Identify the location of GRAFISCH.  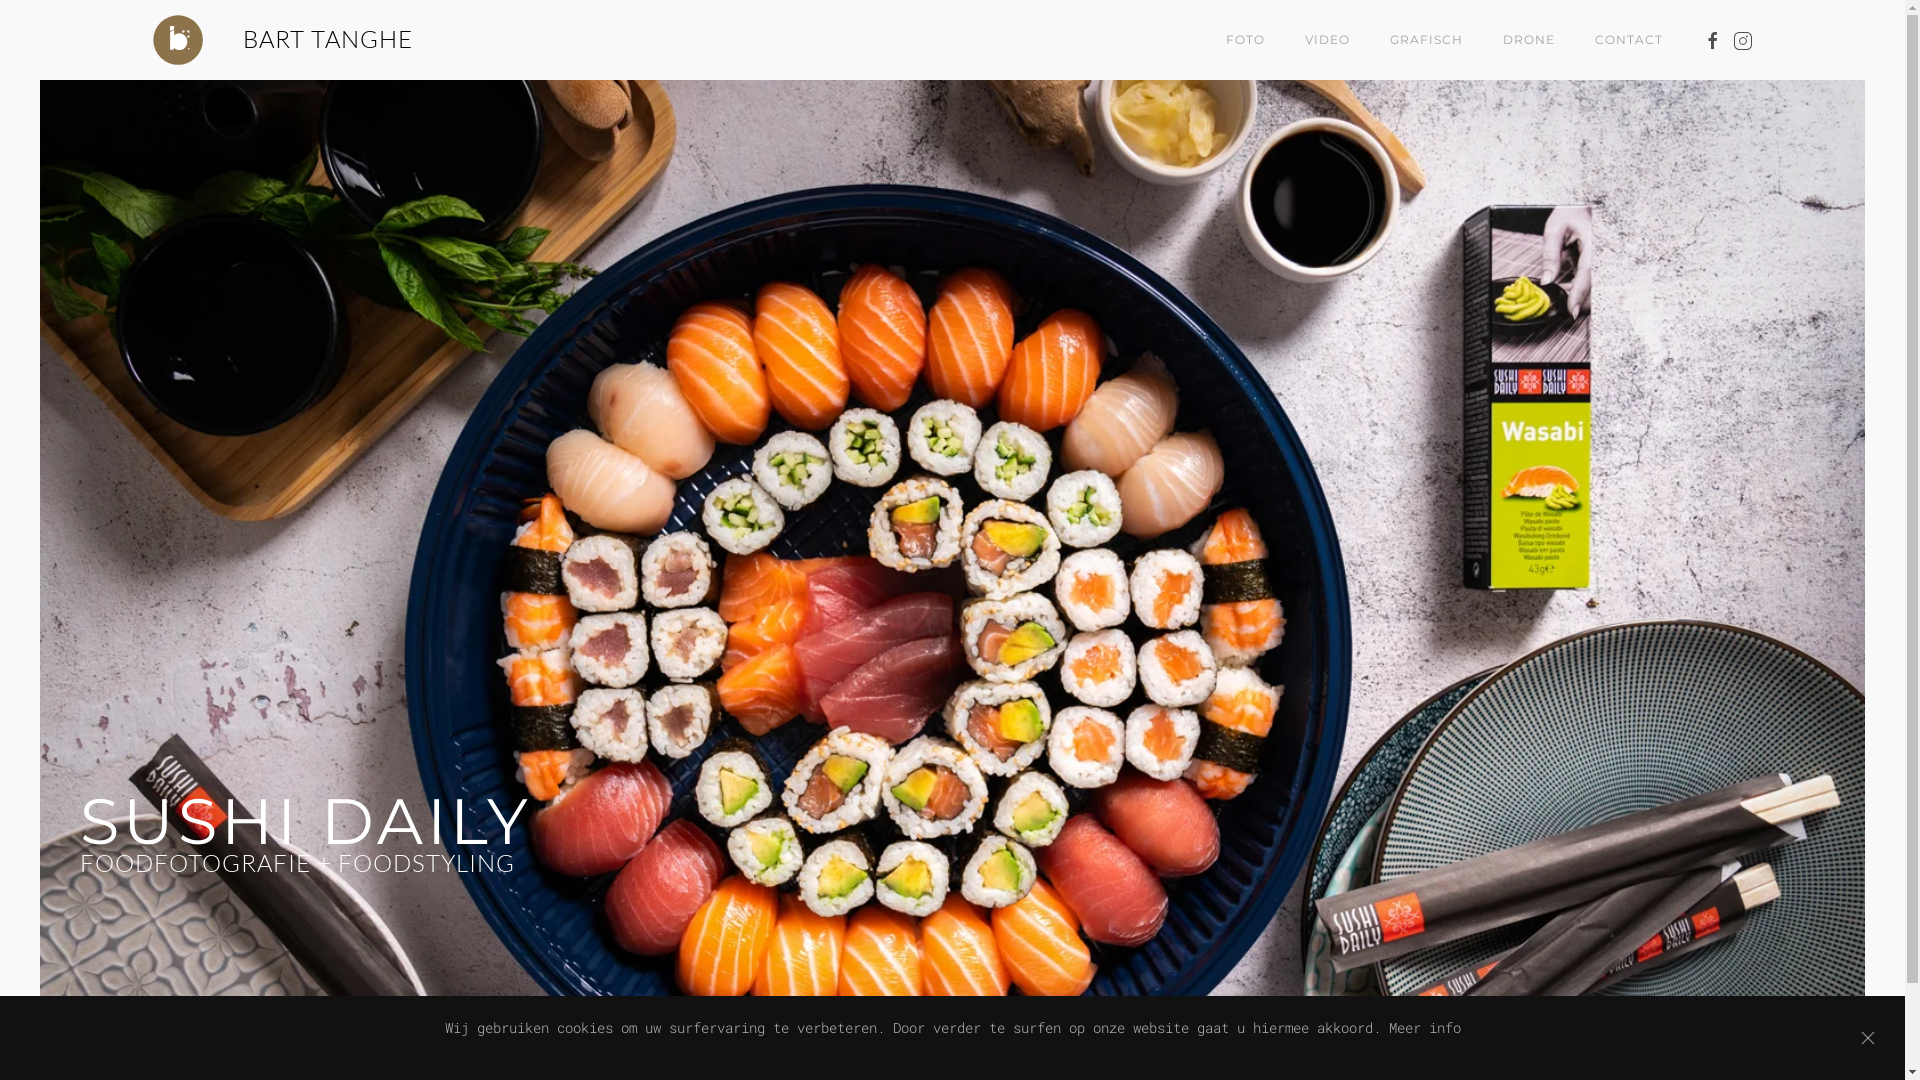
(1426, 40).